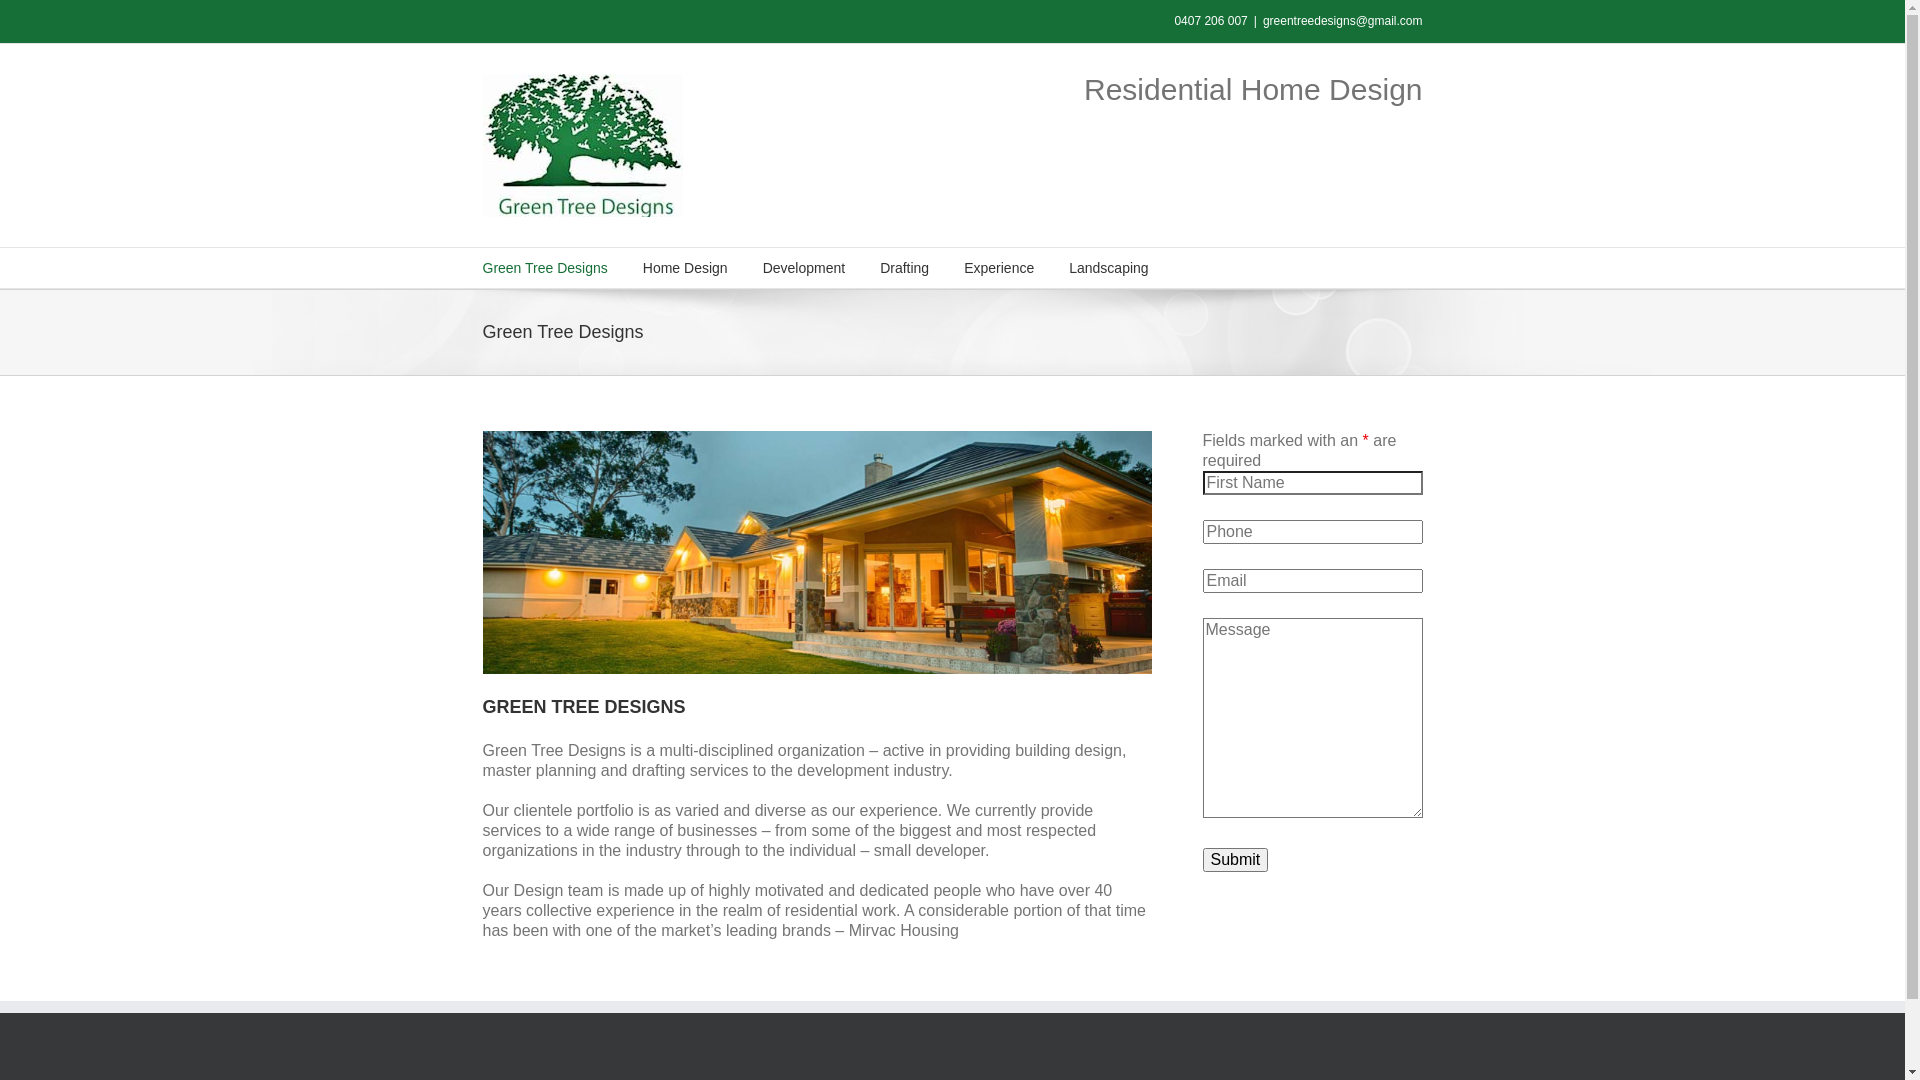 This screenshot has height=1080, width=1920. What do you see at coordinates (1108, 268) in the screenshot?
I see `Landscaping` at bounding box center [1108, 268].